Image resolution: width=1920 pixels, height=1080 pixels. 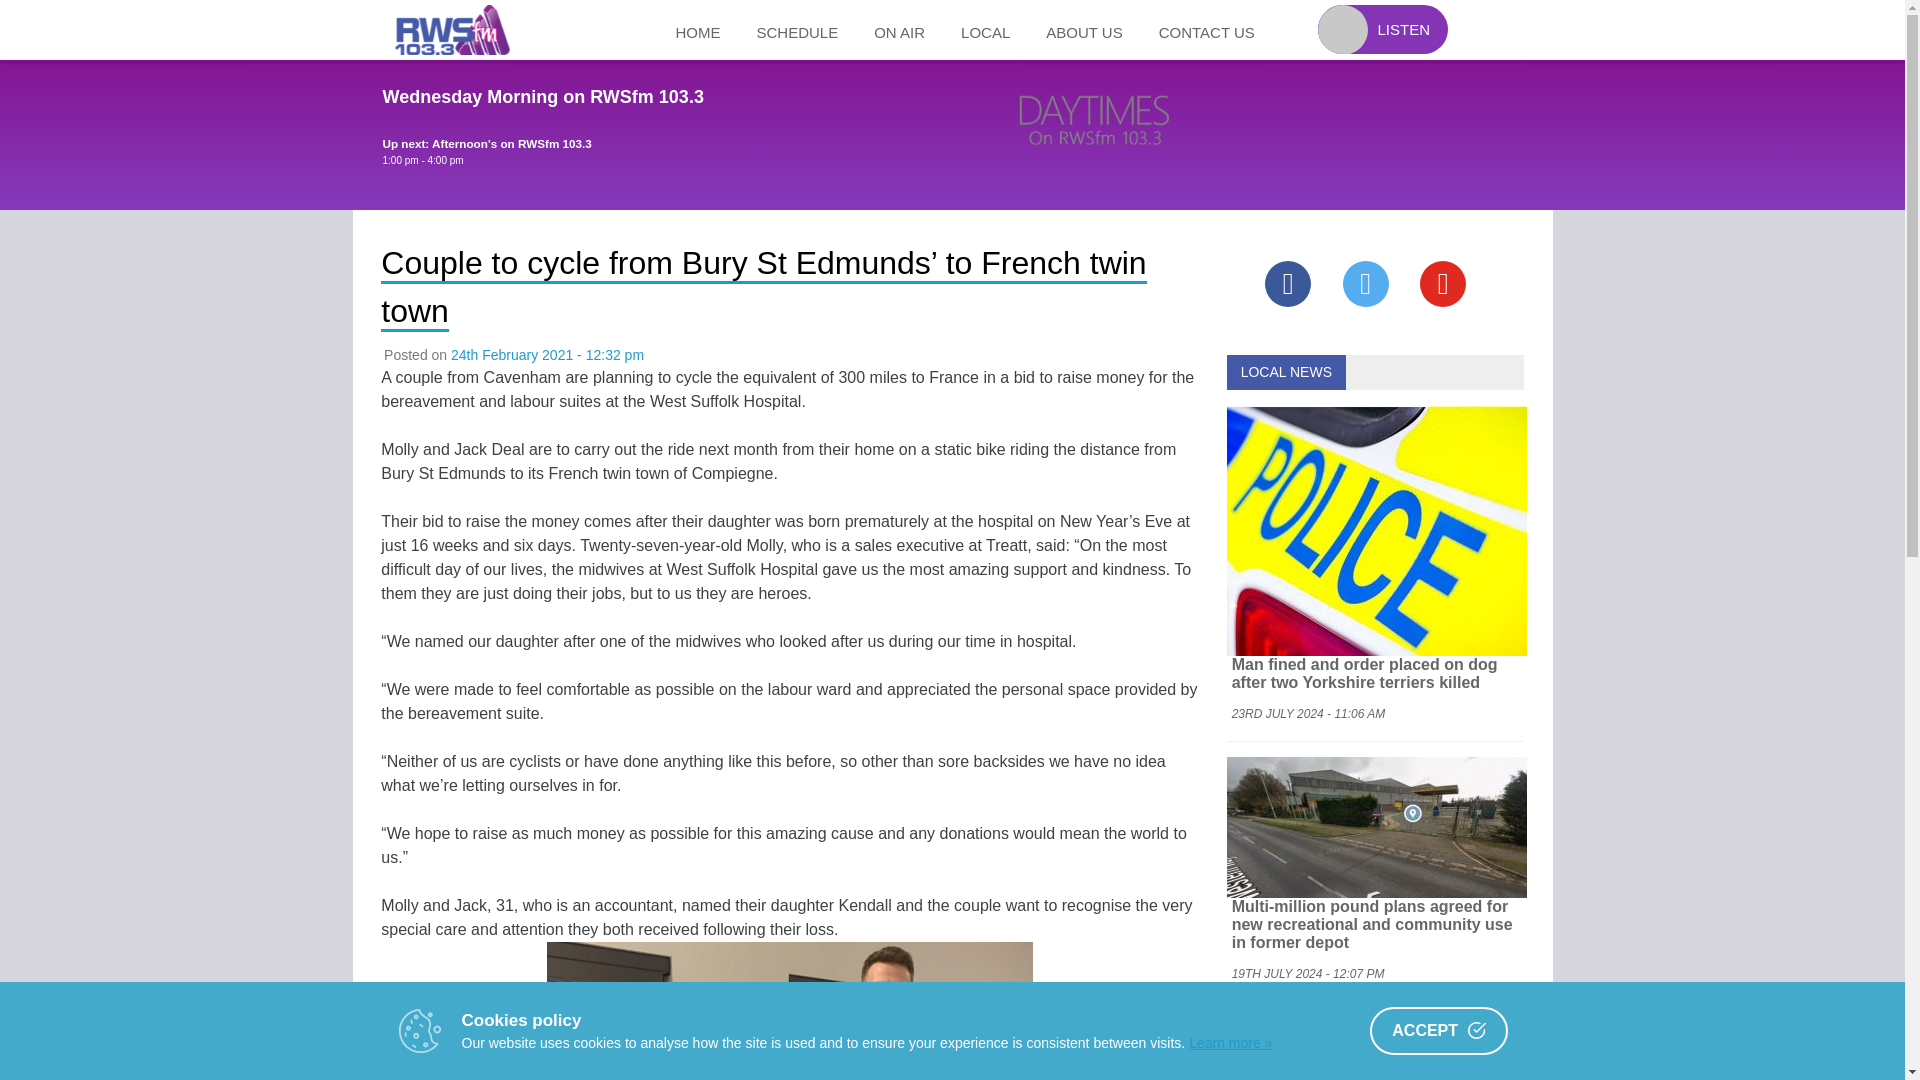 What do you see at coordinates (796, 30) in the screenshot?
I see `SCHEDULE` at bounding box center [796, 30].